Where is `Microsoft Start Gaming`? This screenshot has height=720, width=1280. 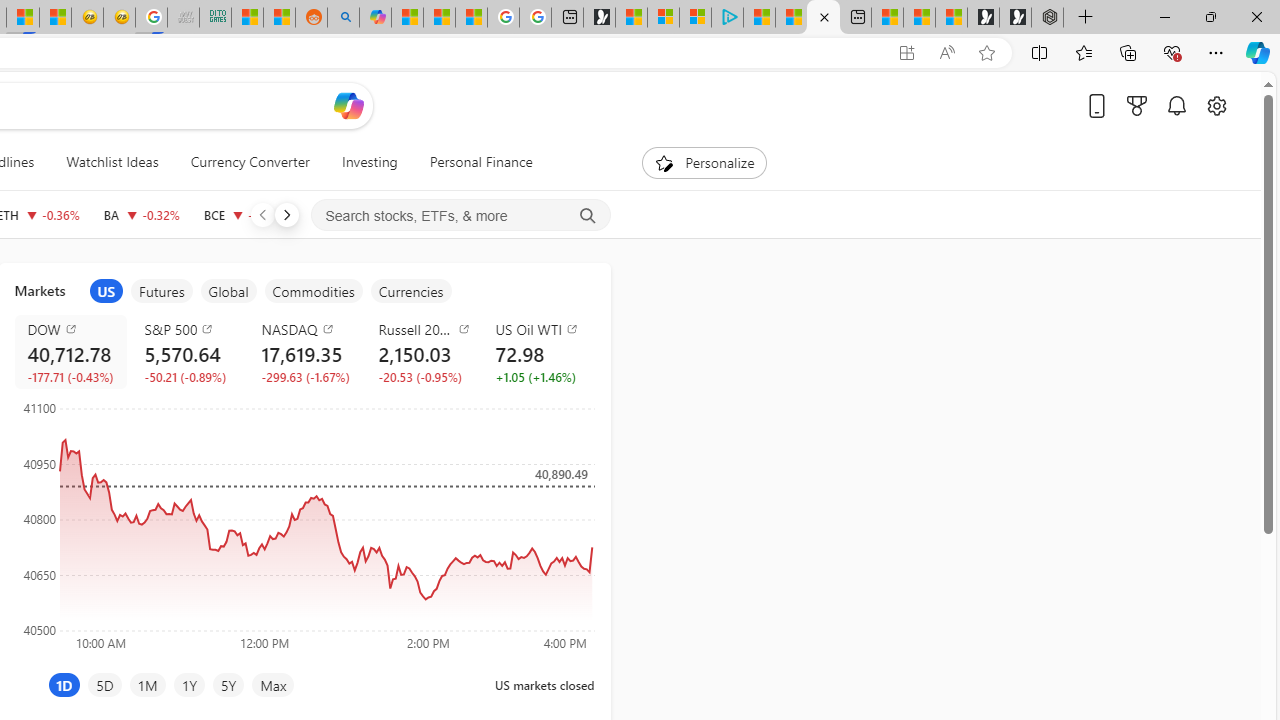 Microsoft Start Gaming is located at coordinates (599, 18).